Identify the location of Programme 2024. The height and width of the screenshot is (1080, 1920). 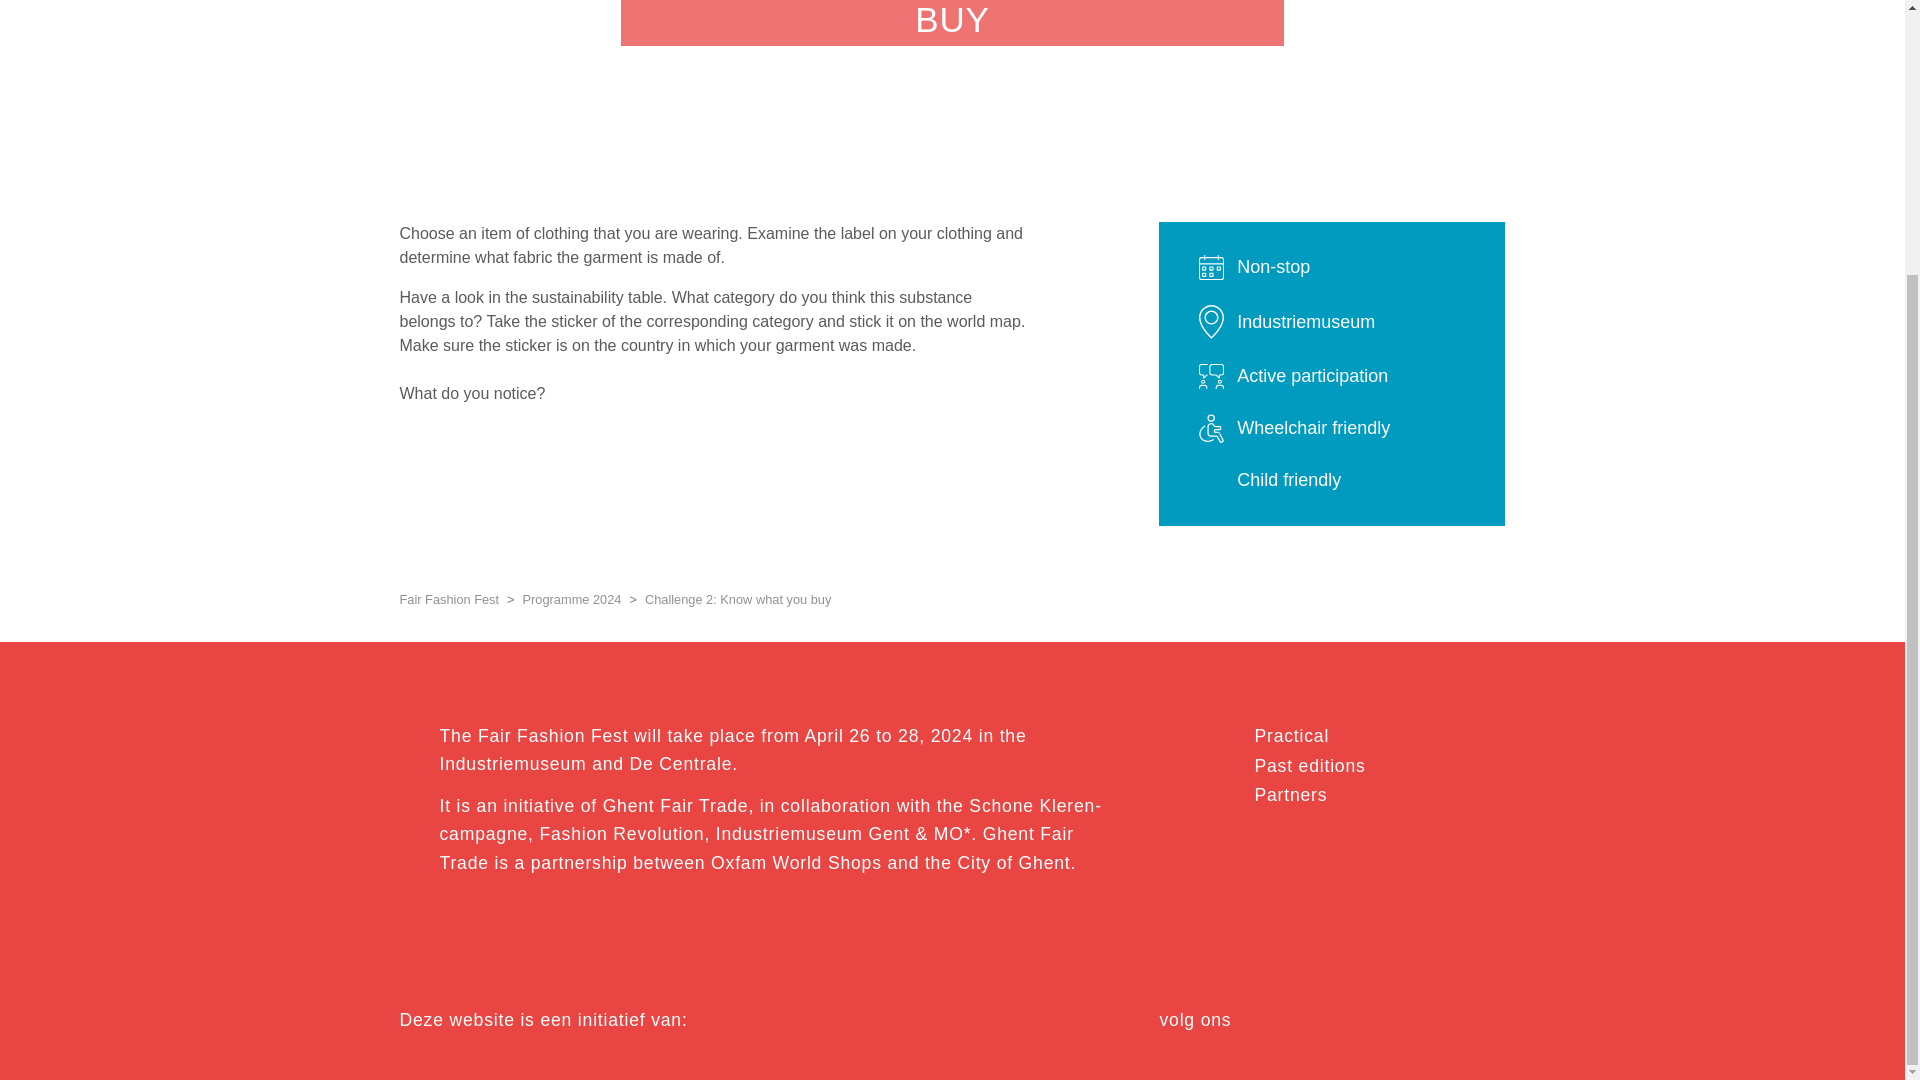
(572, 598).